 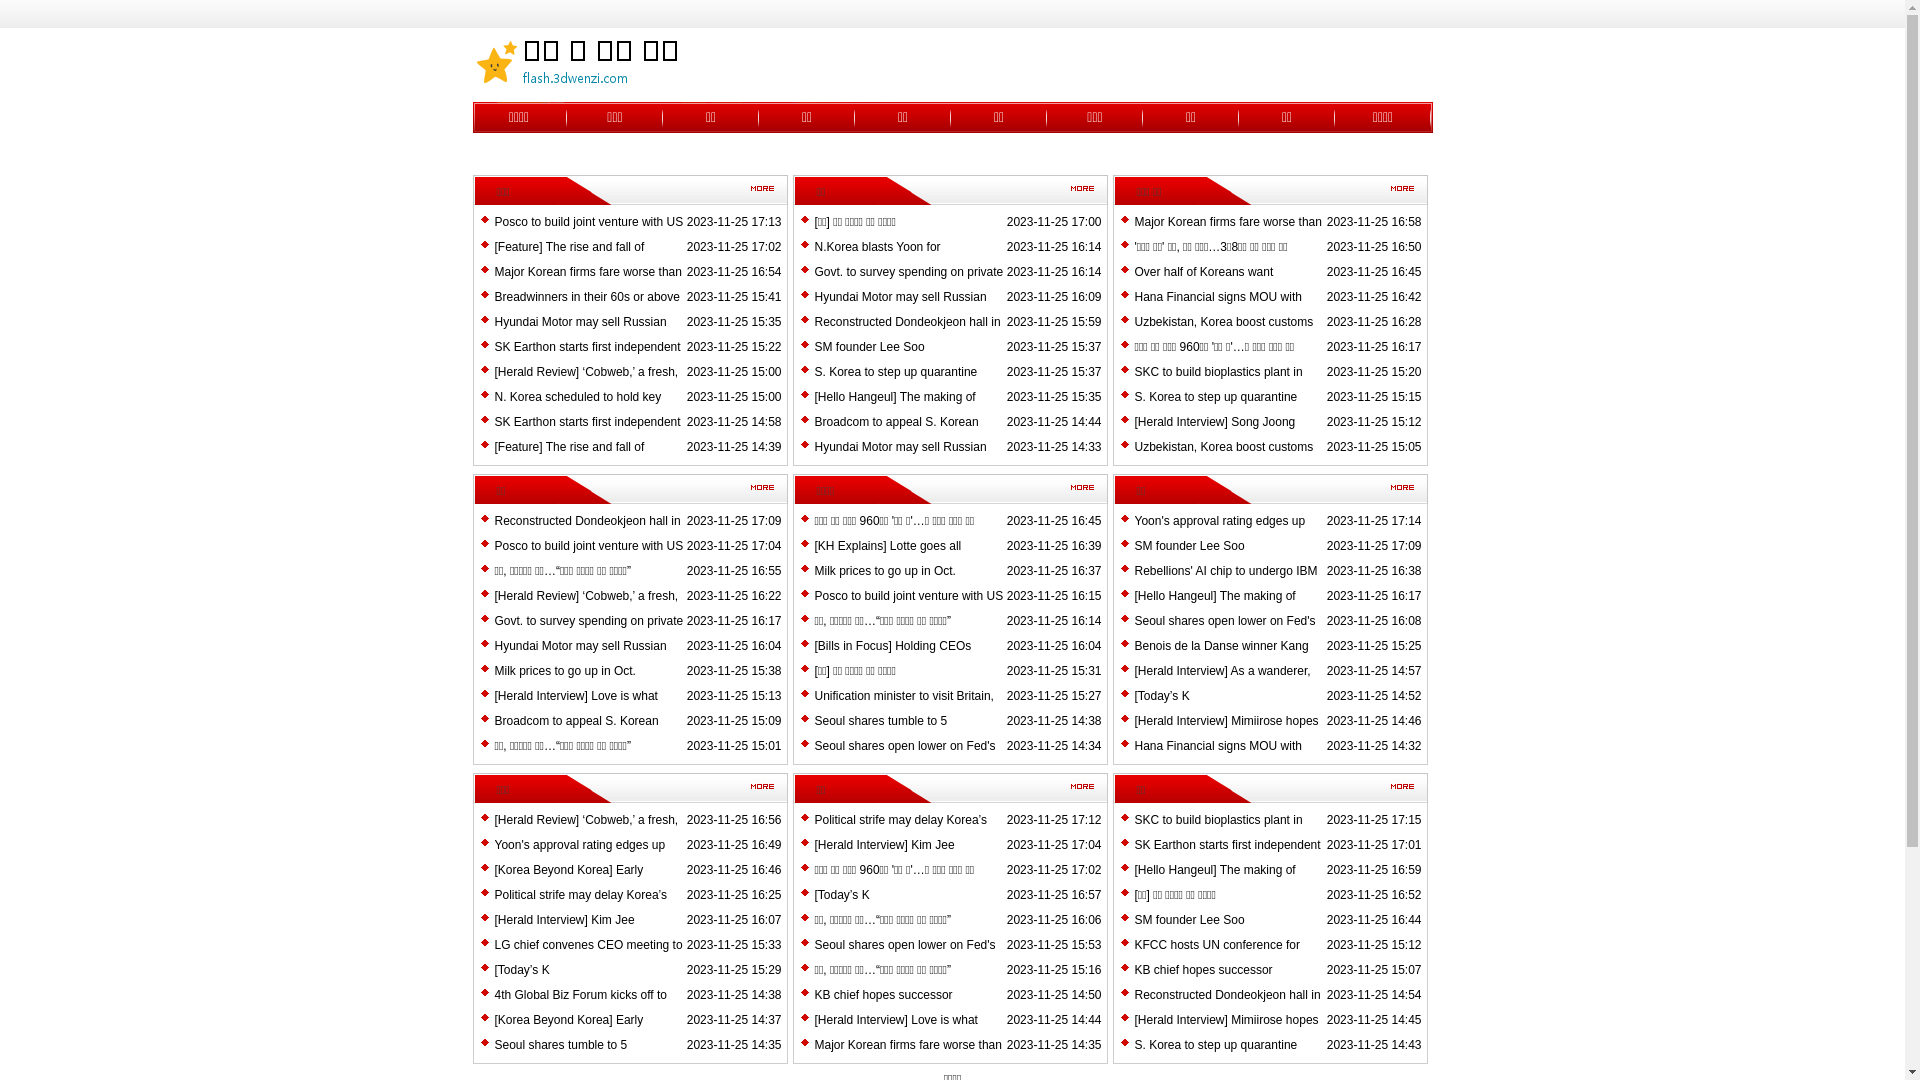 I want to click on Milk prices to go up in Oct., so click(x=884, y=571).